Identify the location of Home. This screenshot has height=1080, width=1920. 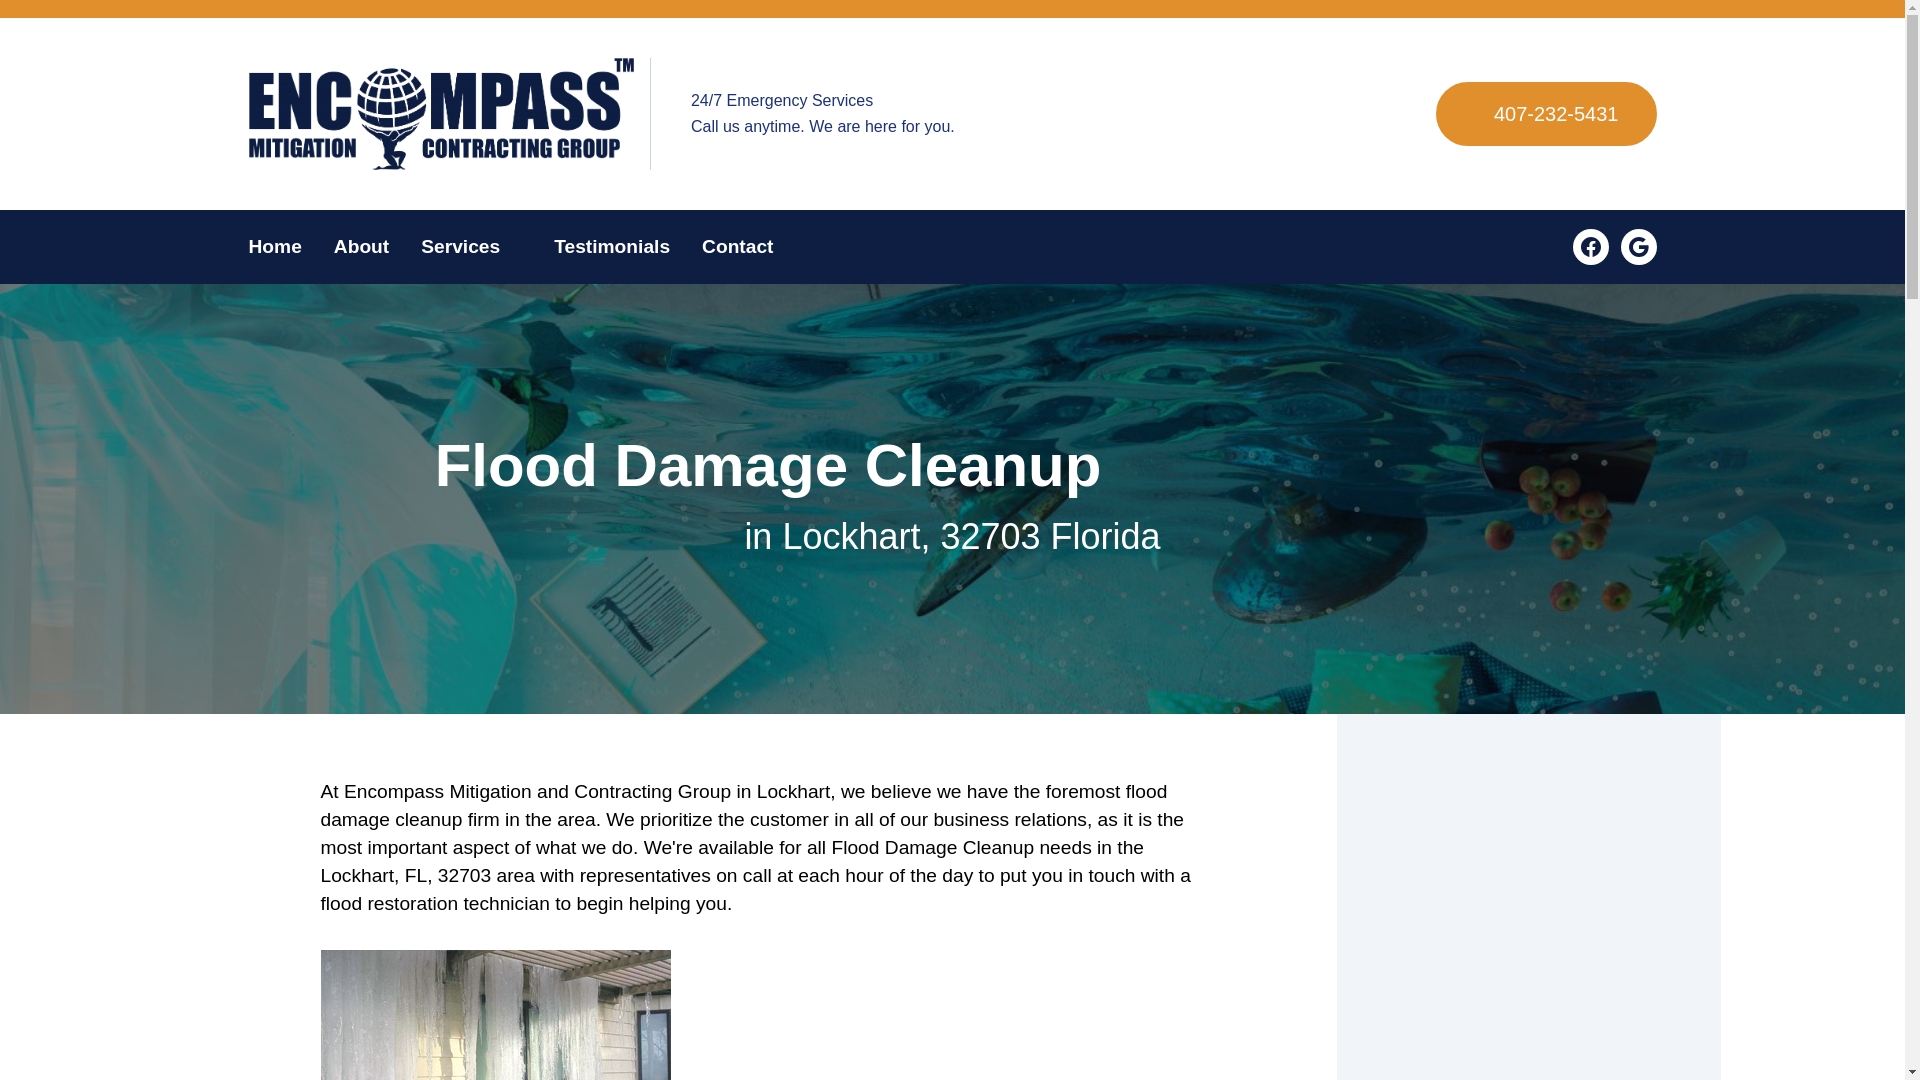
(282, 246).